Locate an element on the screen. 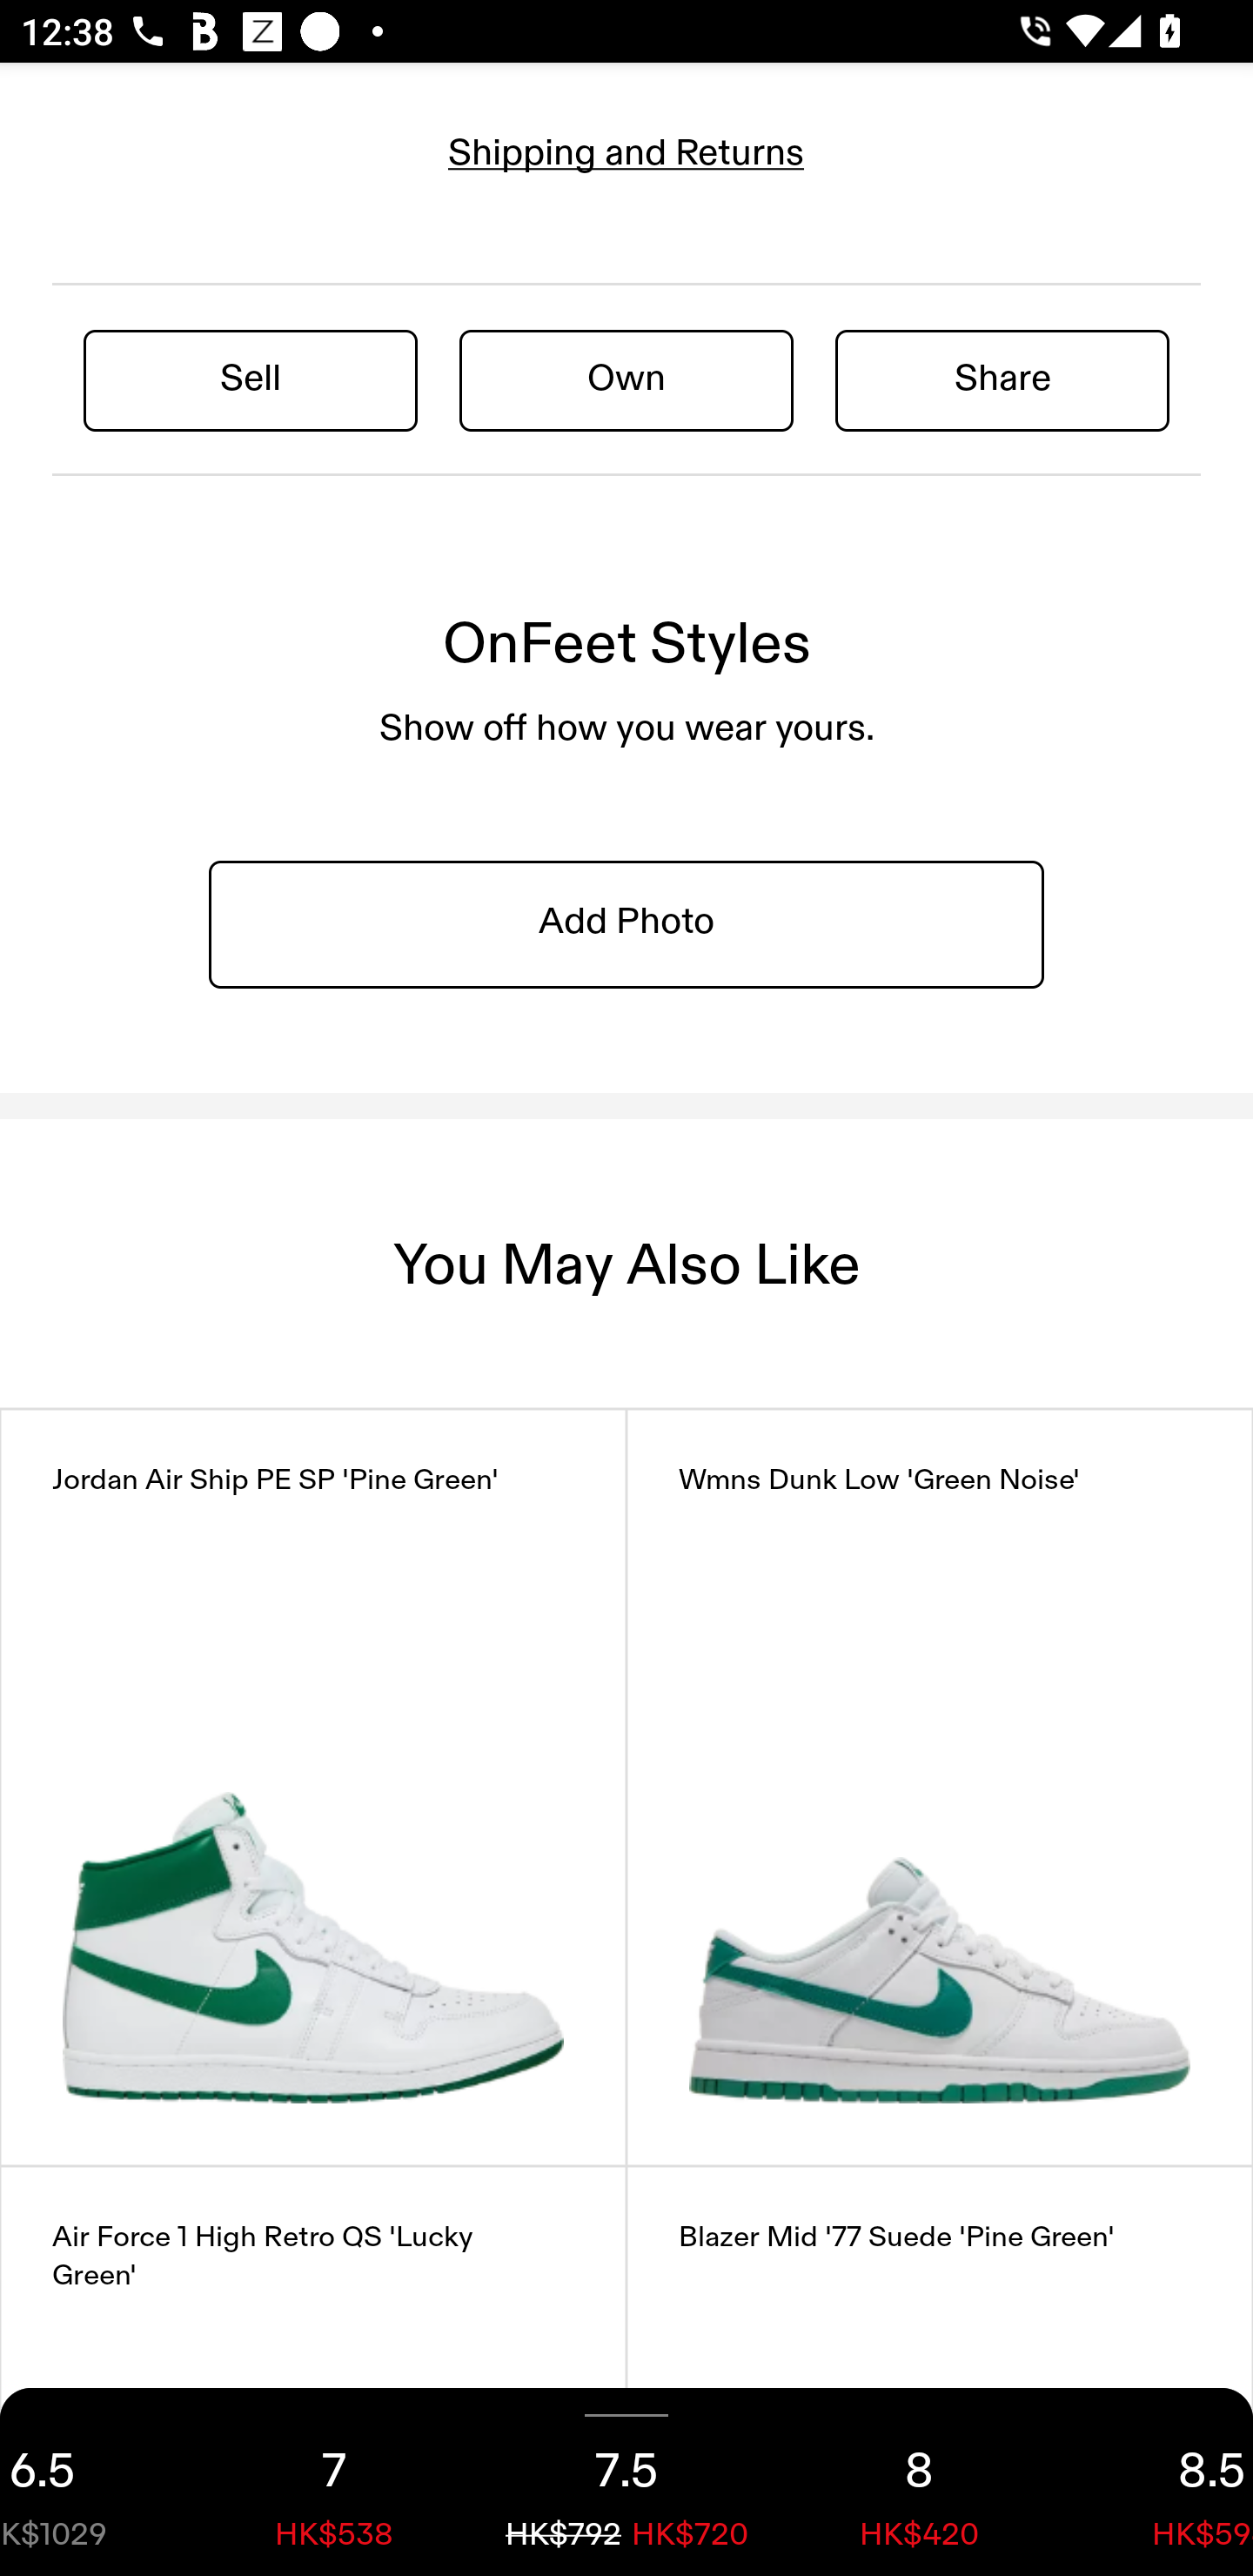 The height and width of the screenshot is (2576, 1253). 8.5 HK$594 is located at coordinates (1159, 2482).